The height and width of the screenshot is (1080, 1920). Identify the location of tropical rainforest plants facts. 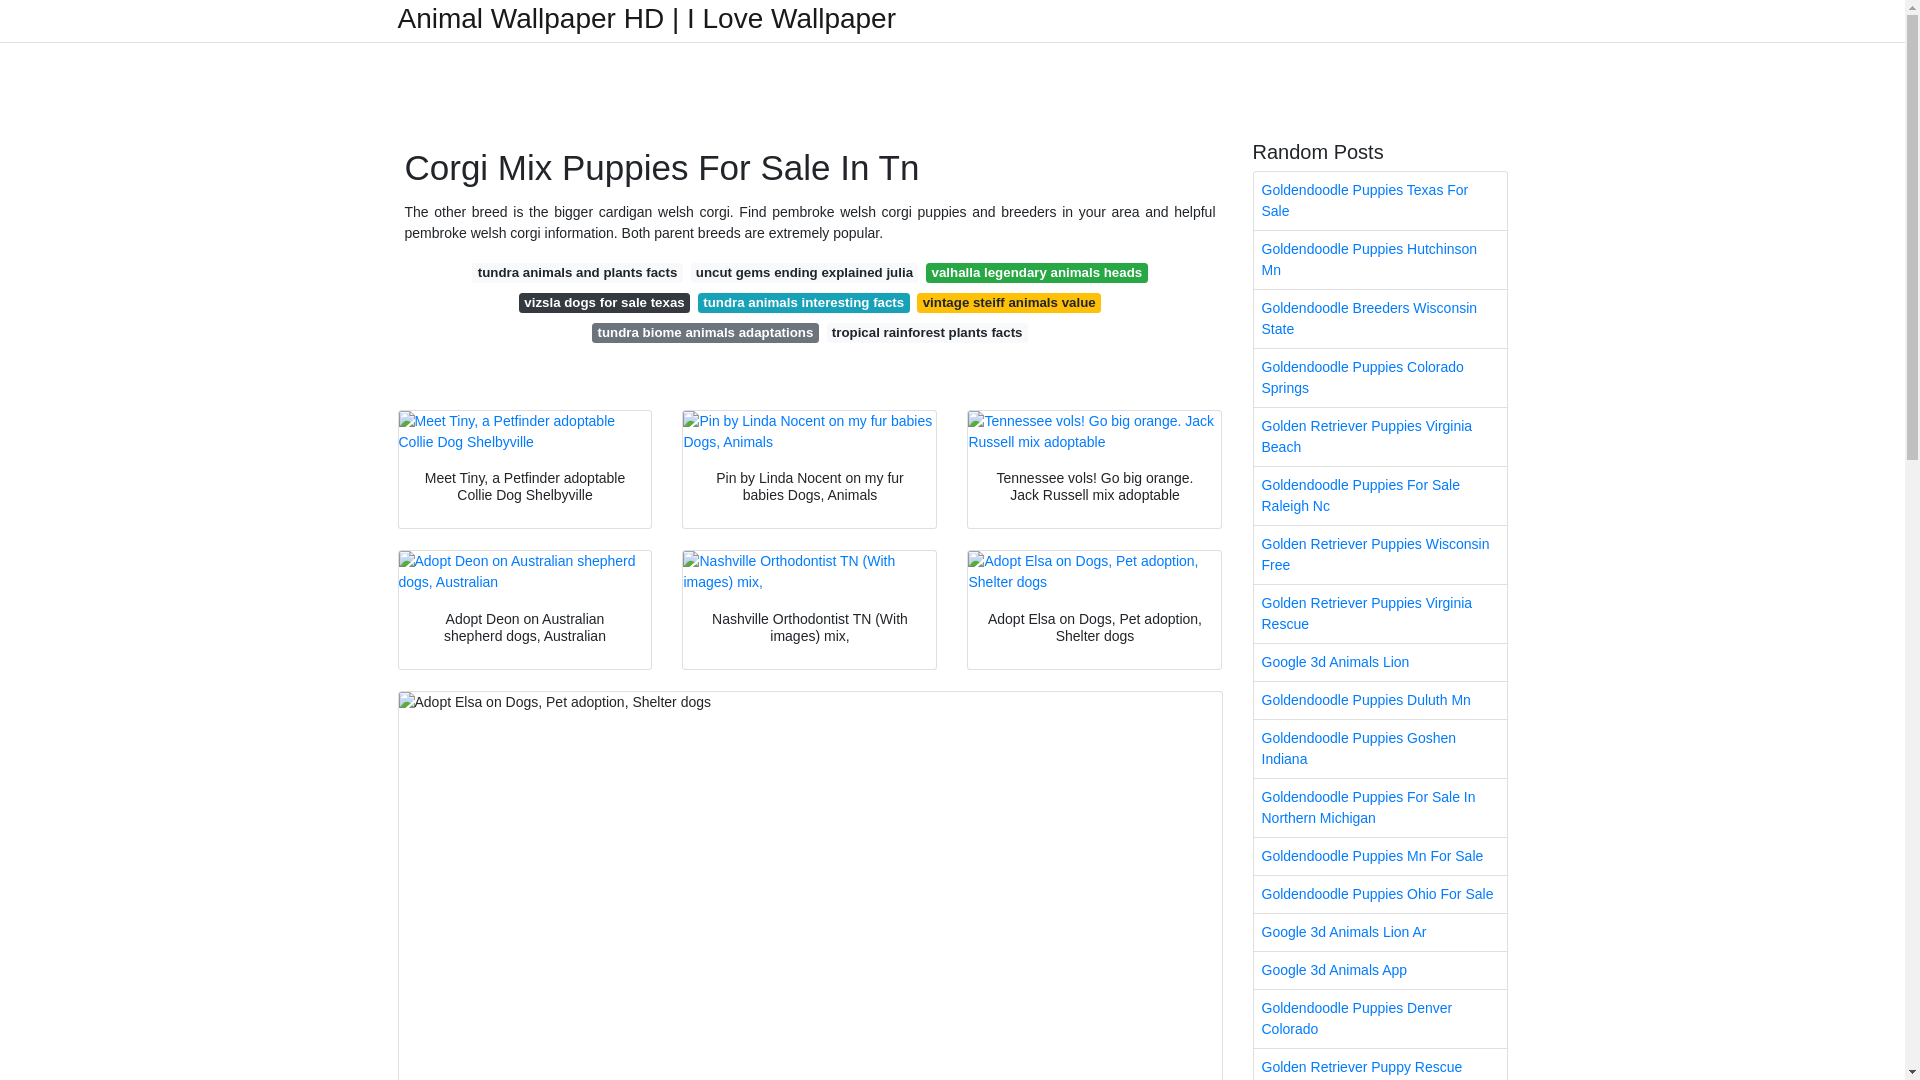
(926, 332).